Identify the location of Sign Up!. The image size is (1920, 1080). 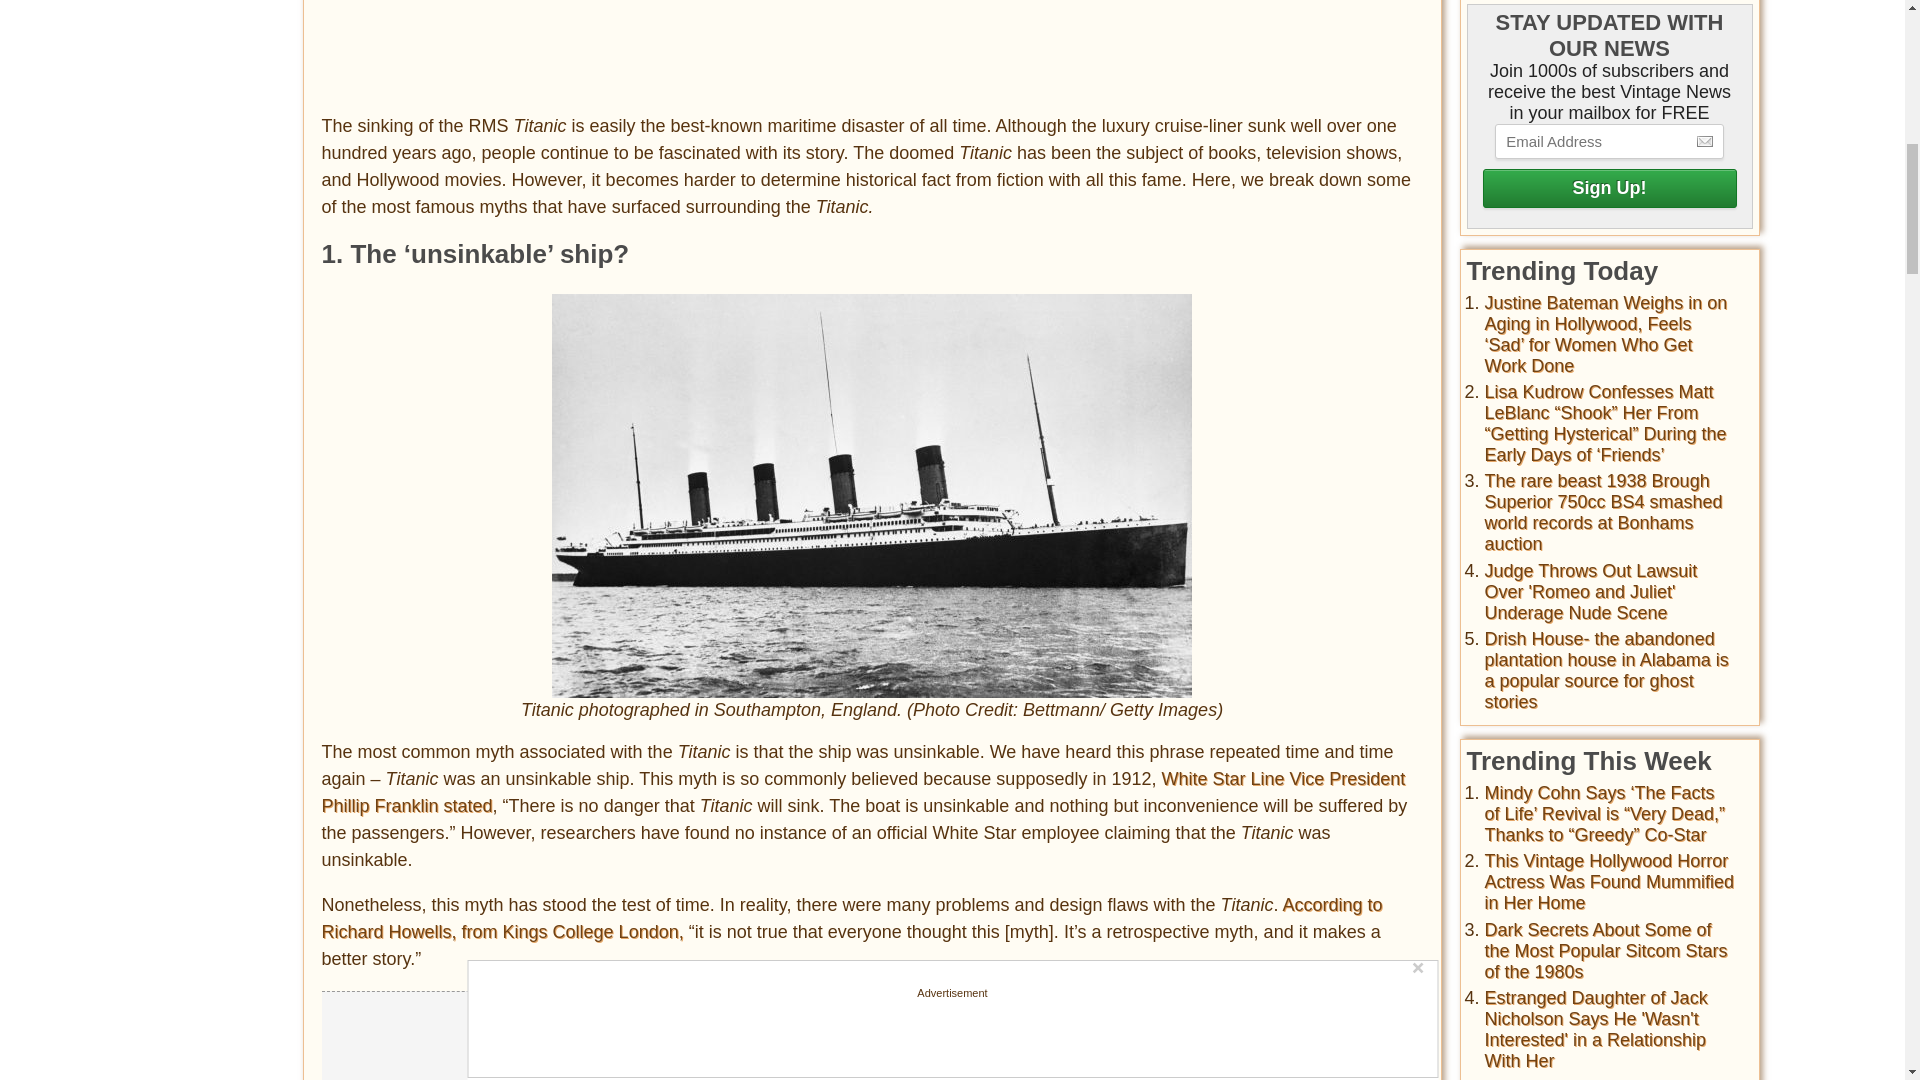
(1608, 188).